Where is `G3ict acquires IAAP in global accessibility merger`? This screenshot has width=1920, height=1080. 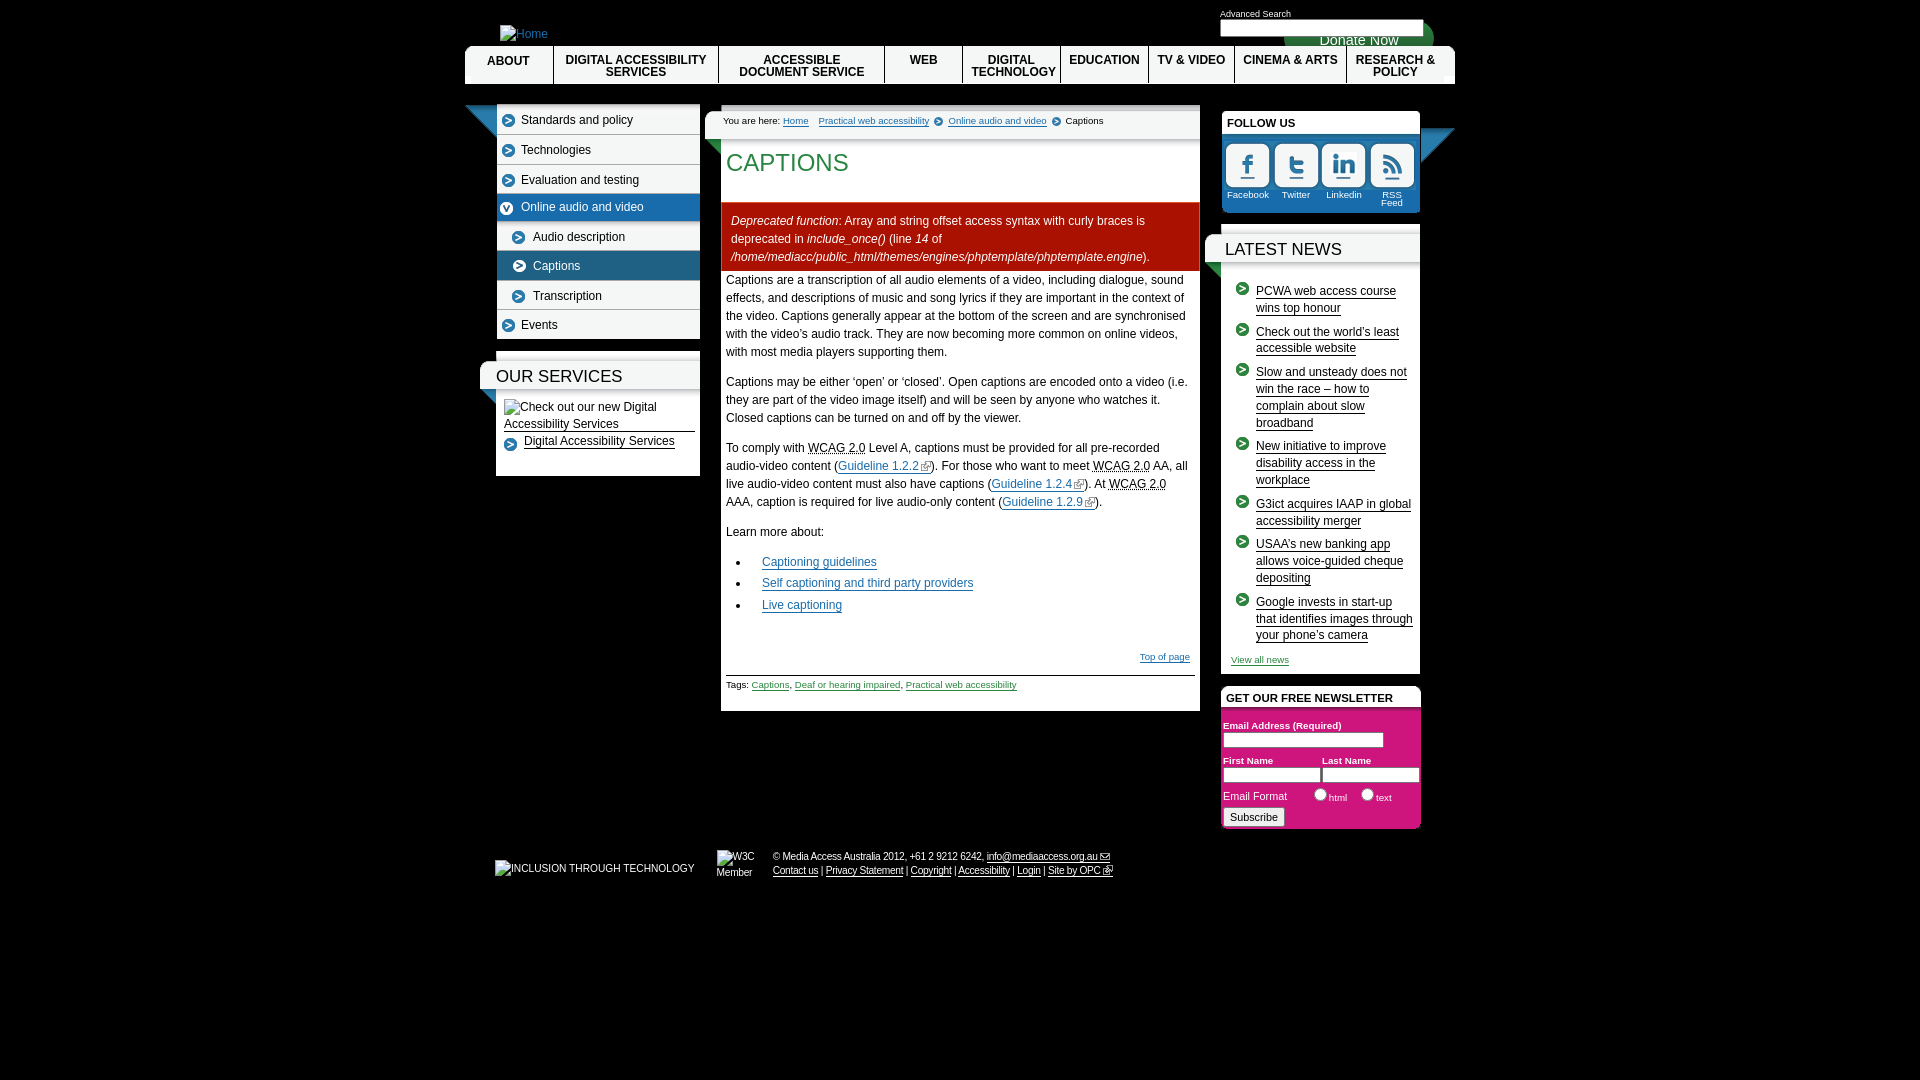
G3ict acquires IAAP in global accessibility merger is located at coordinates (1334, 513).